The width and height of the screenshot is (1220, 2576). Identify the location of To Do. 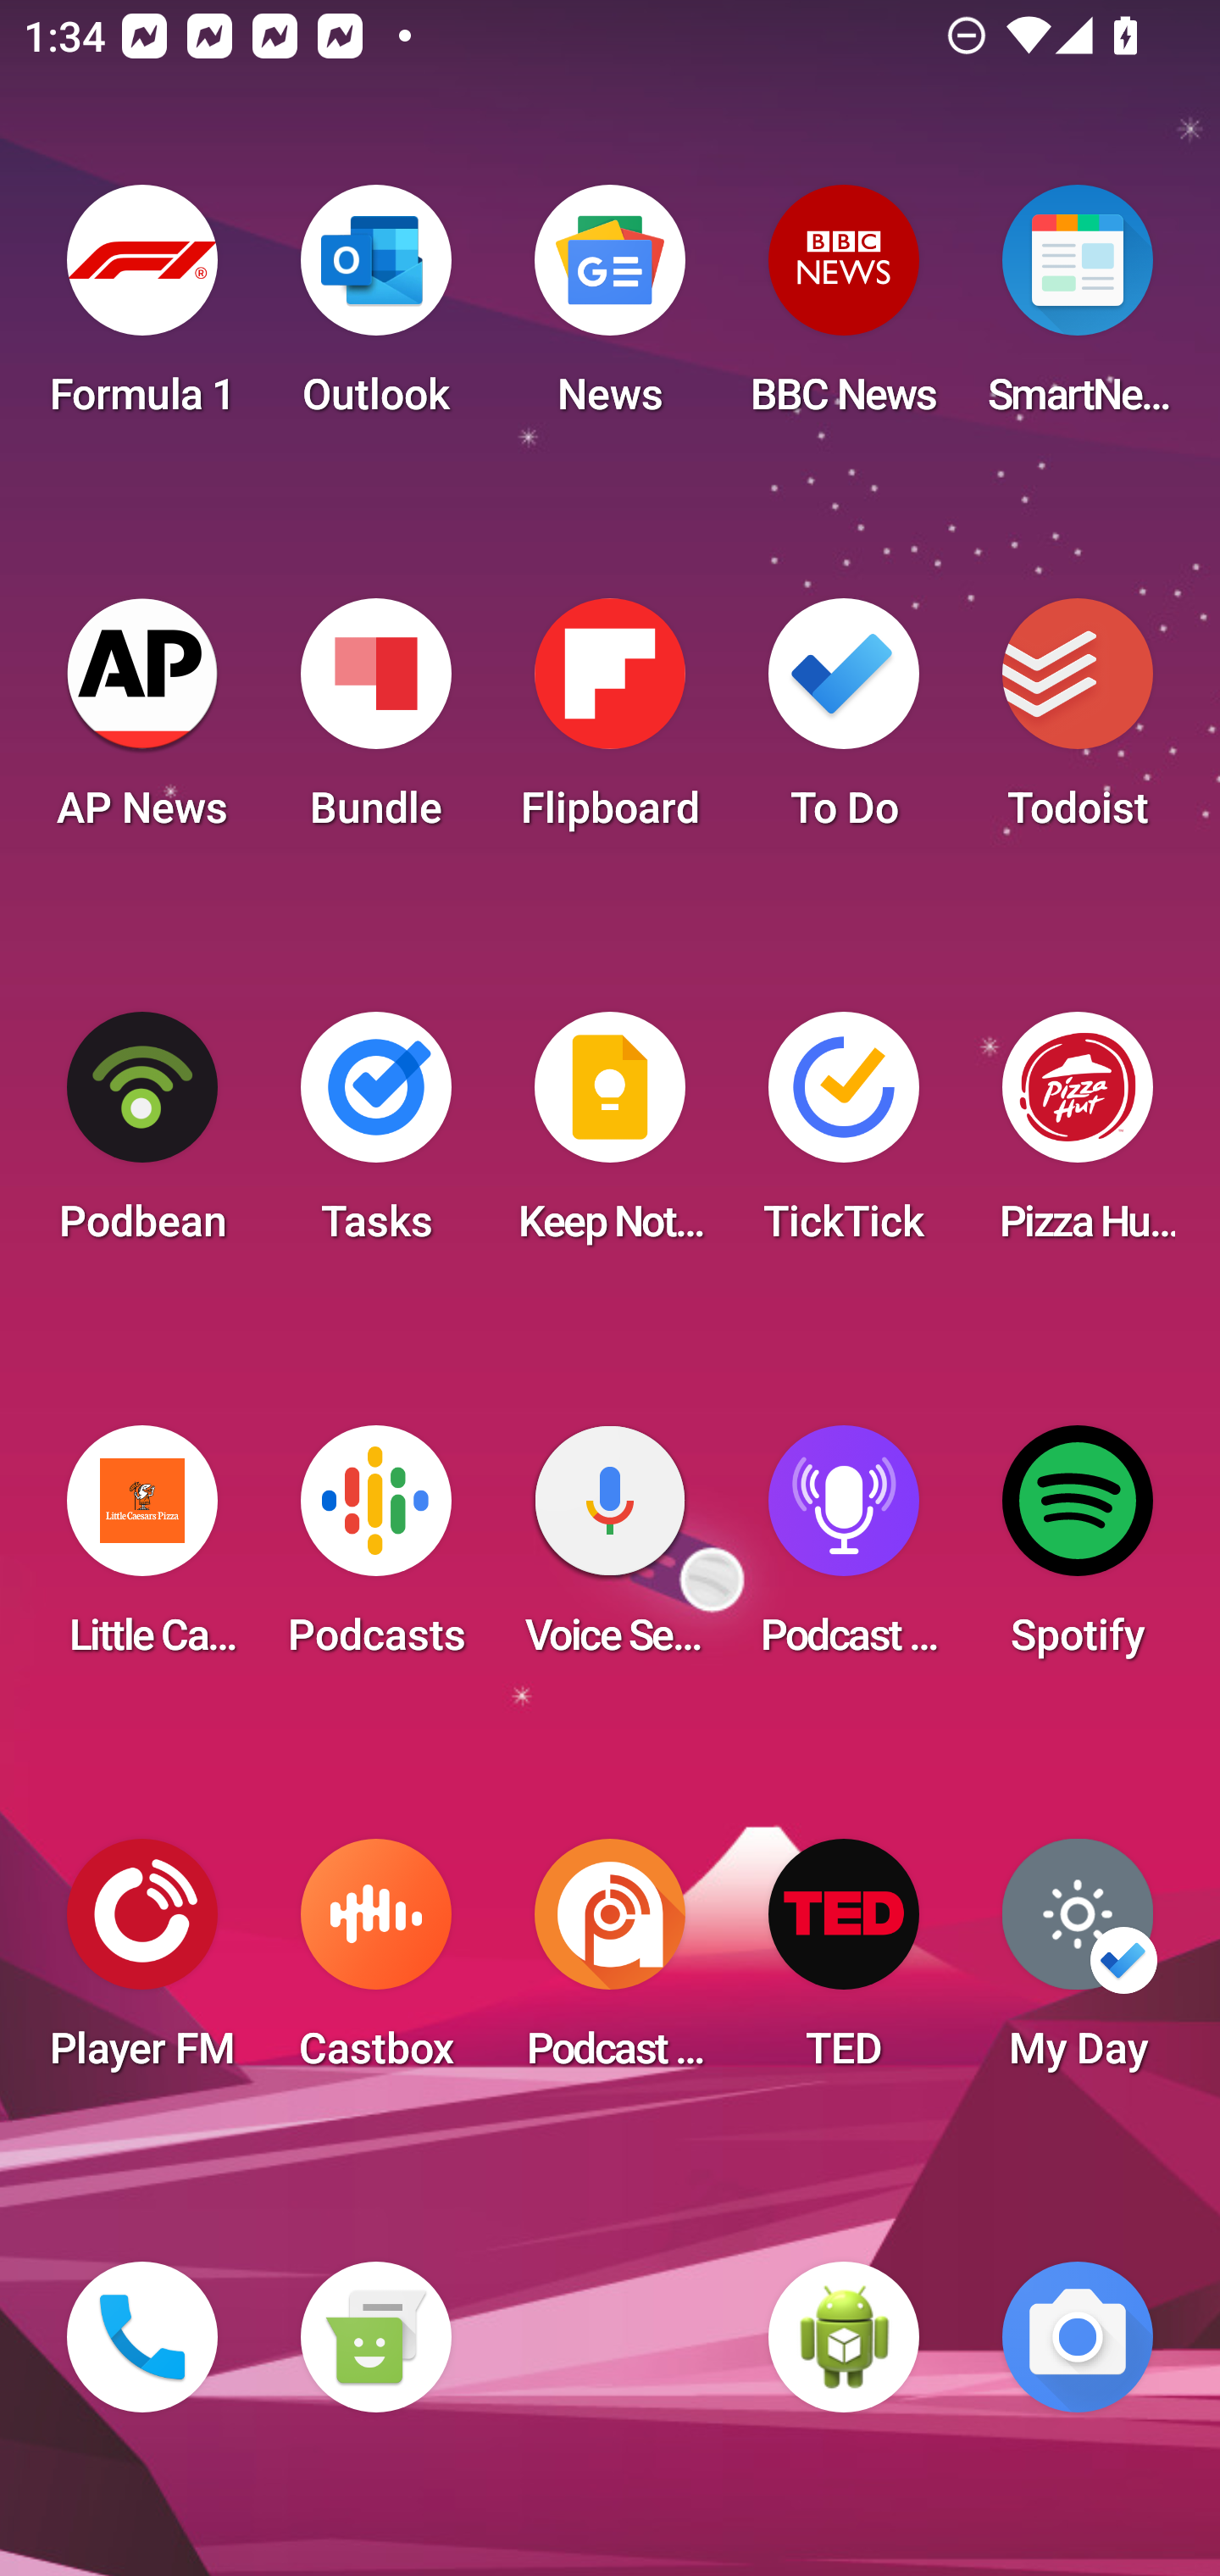
(844, 724).